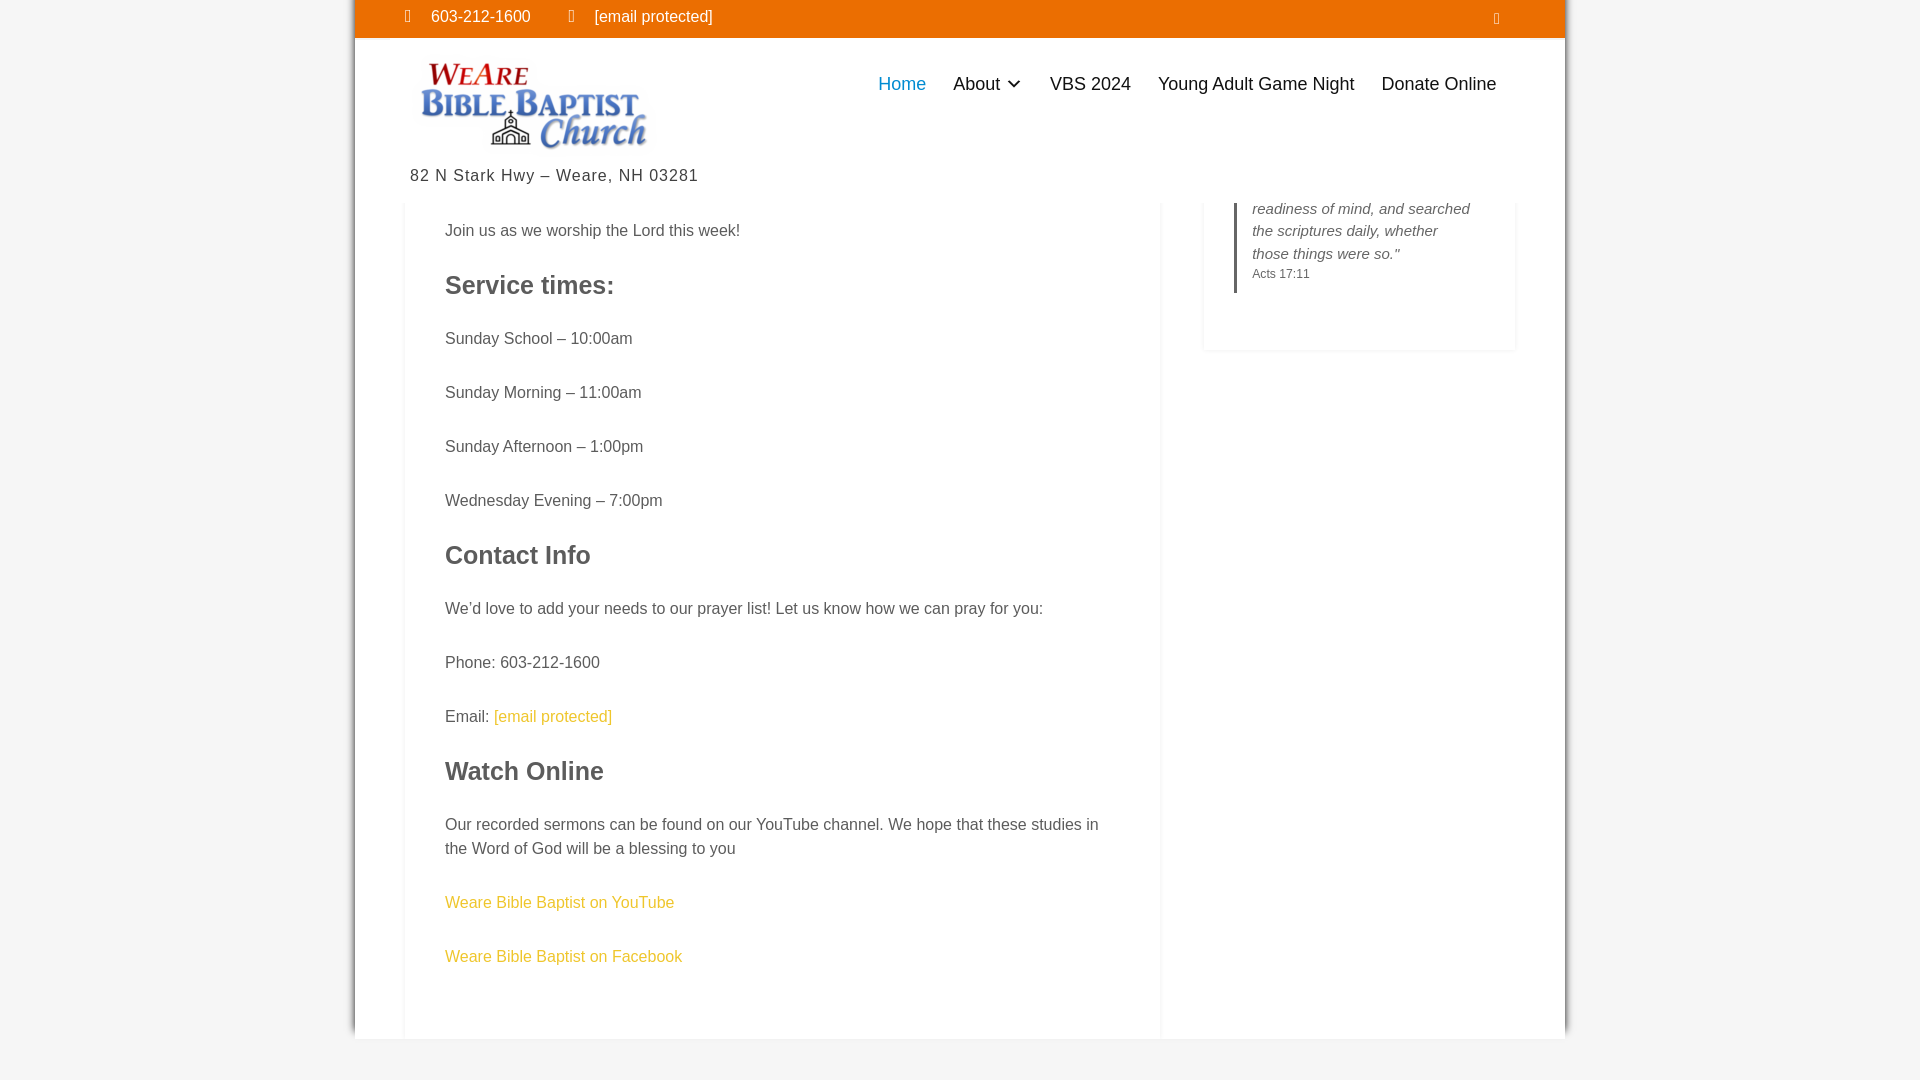 Image resolution: width=1920 pixels, height=1080 pixels. I want to click on Young Adult Game Night, so click(1256, 84).